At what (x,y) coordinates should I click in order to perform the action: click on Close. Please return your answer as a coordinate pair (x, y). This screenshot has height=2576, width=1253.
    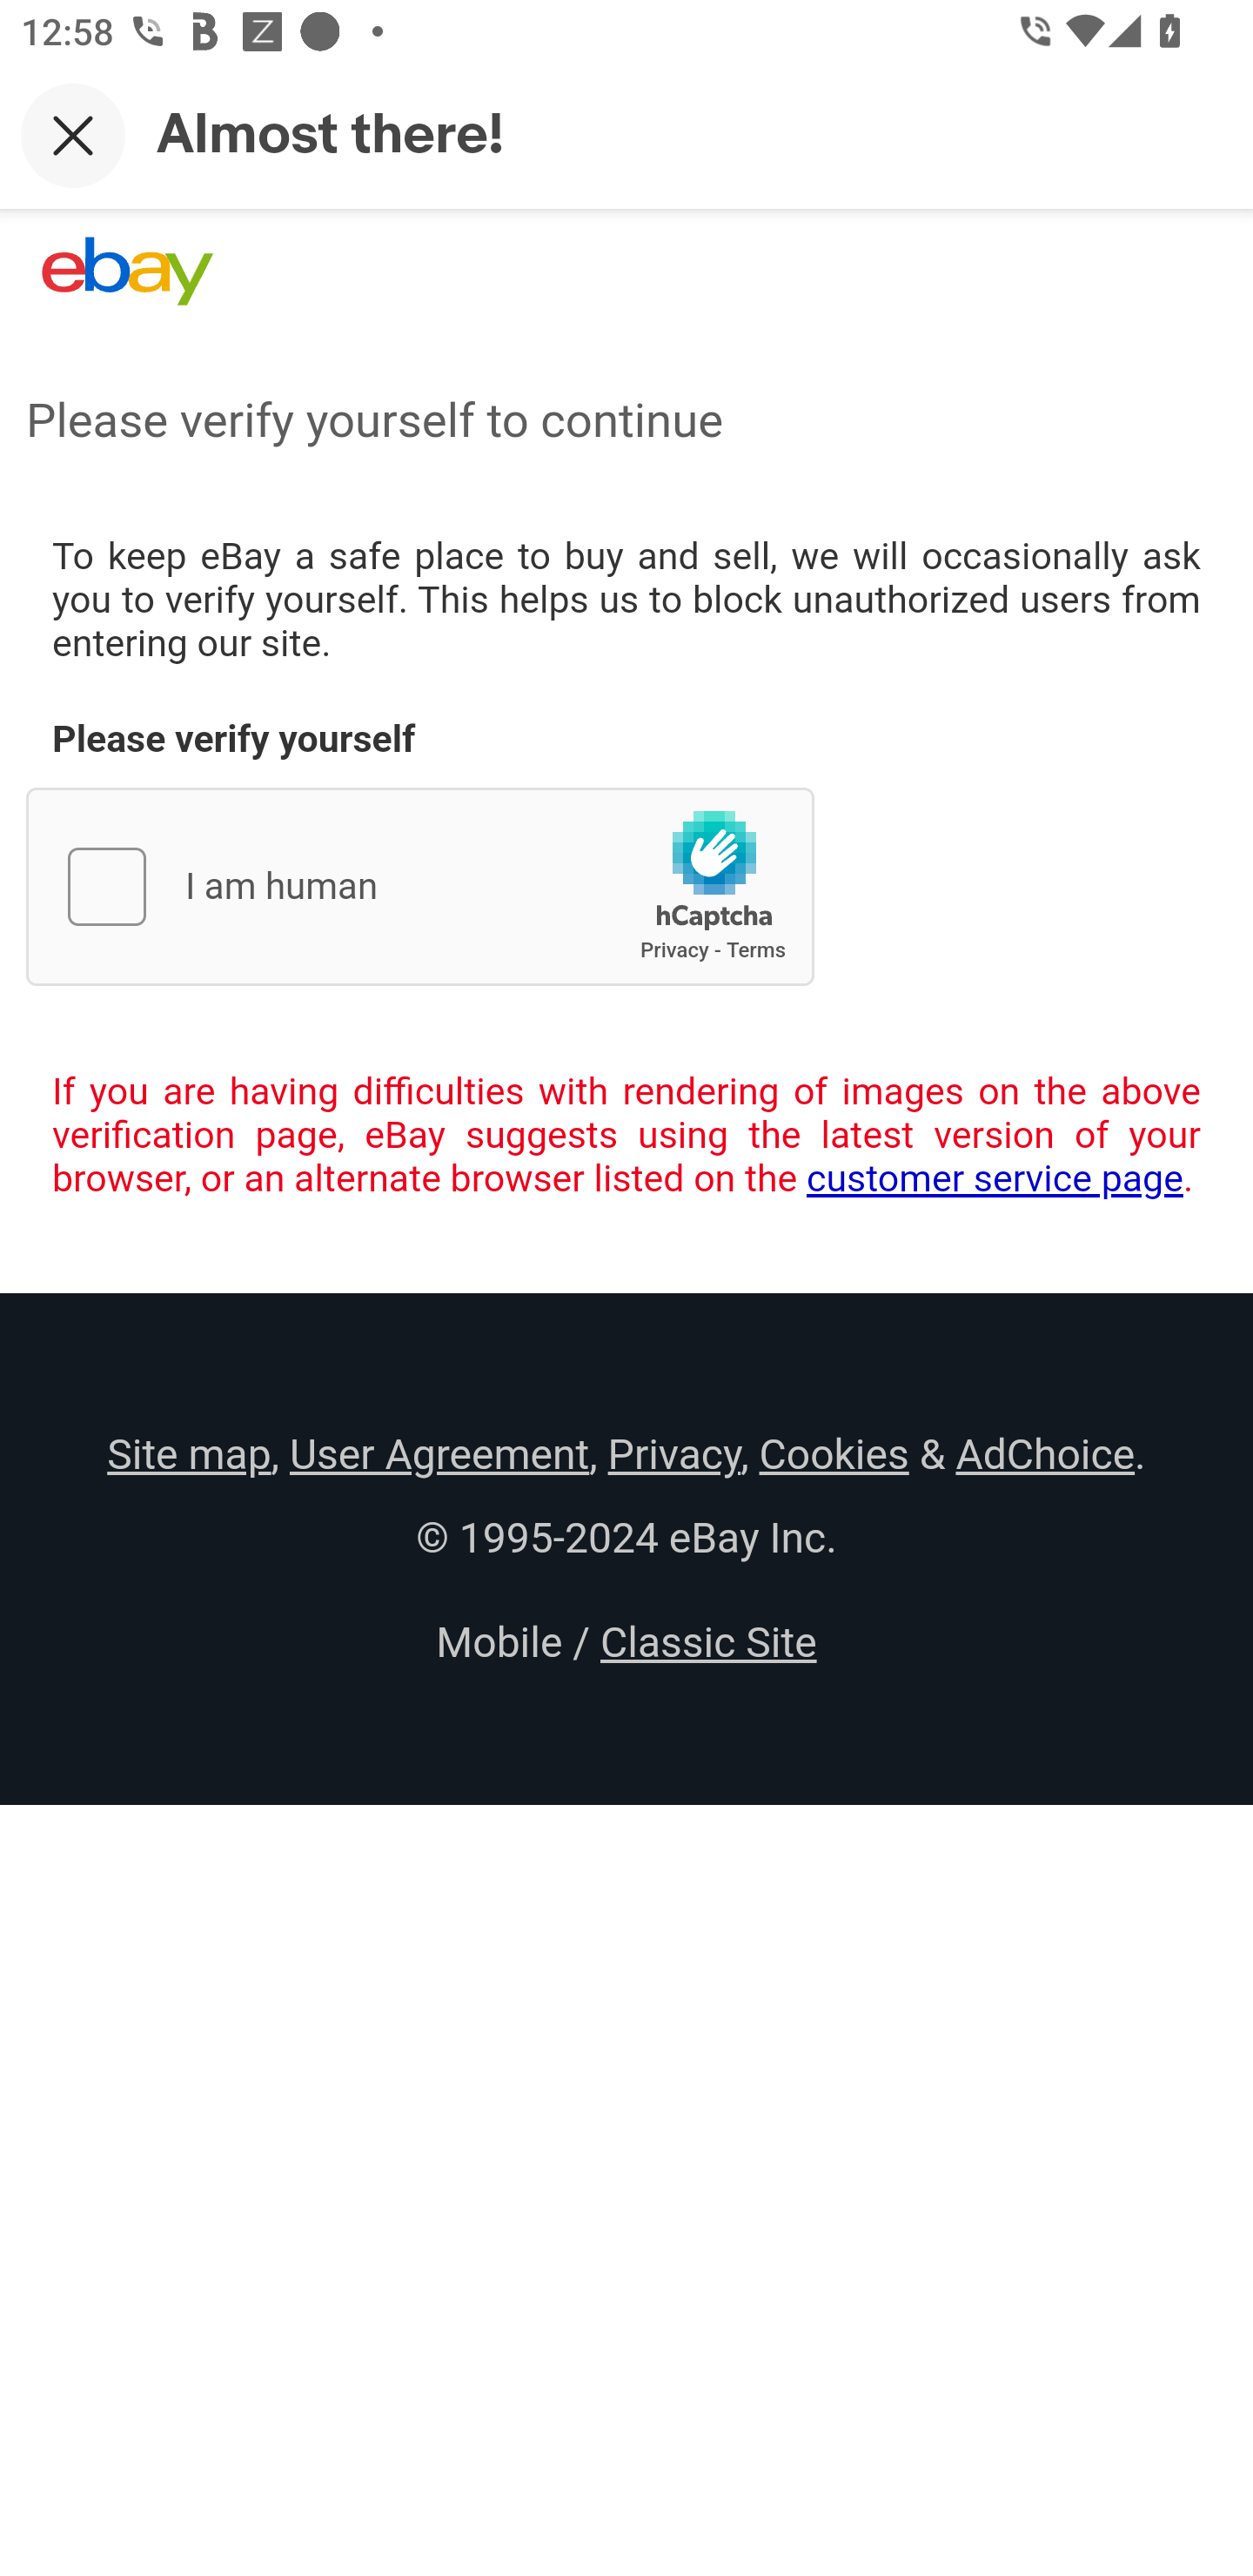
    Looking at the image, I should click on (73, 135).